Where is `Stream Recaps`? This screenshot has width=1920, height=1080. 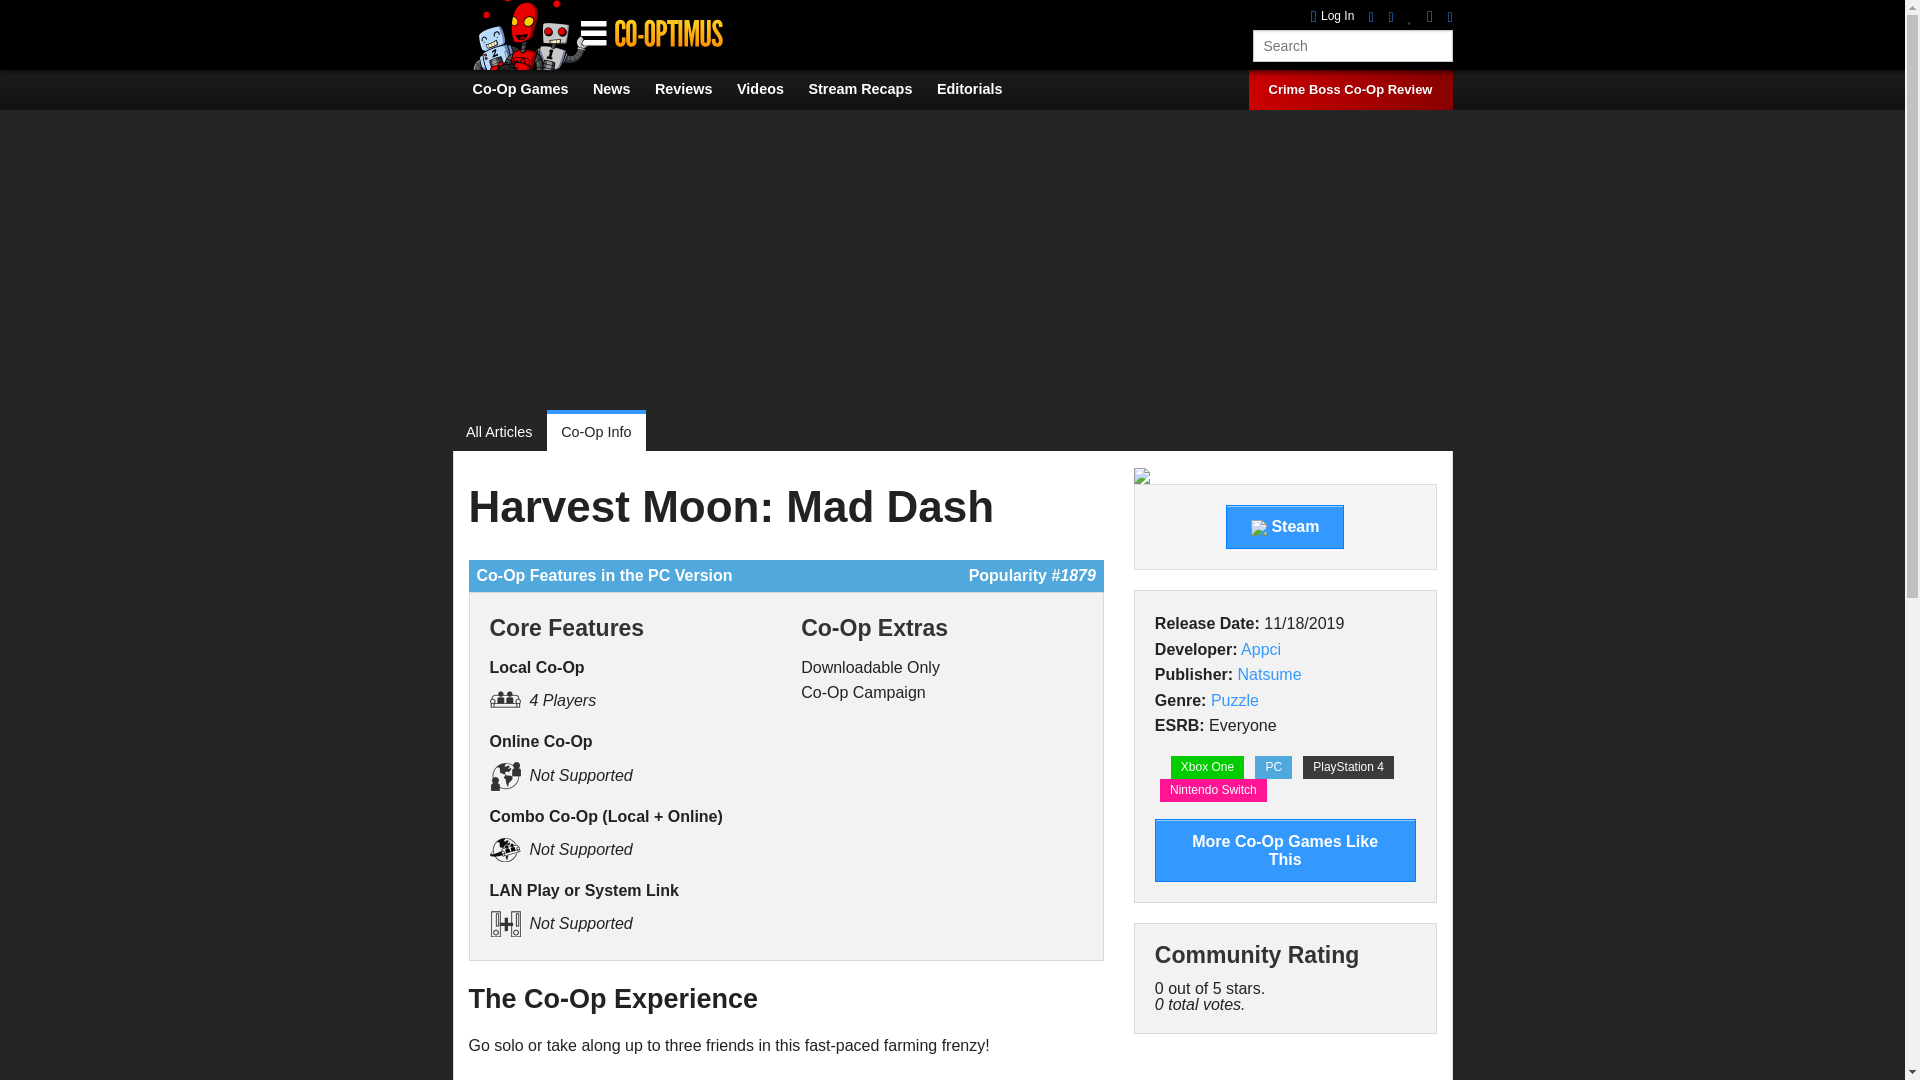 Stream Recaps is located at coordinates (870, 89).